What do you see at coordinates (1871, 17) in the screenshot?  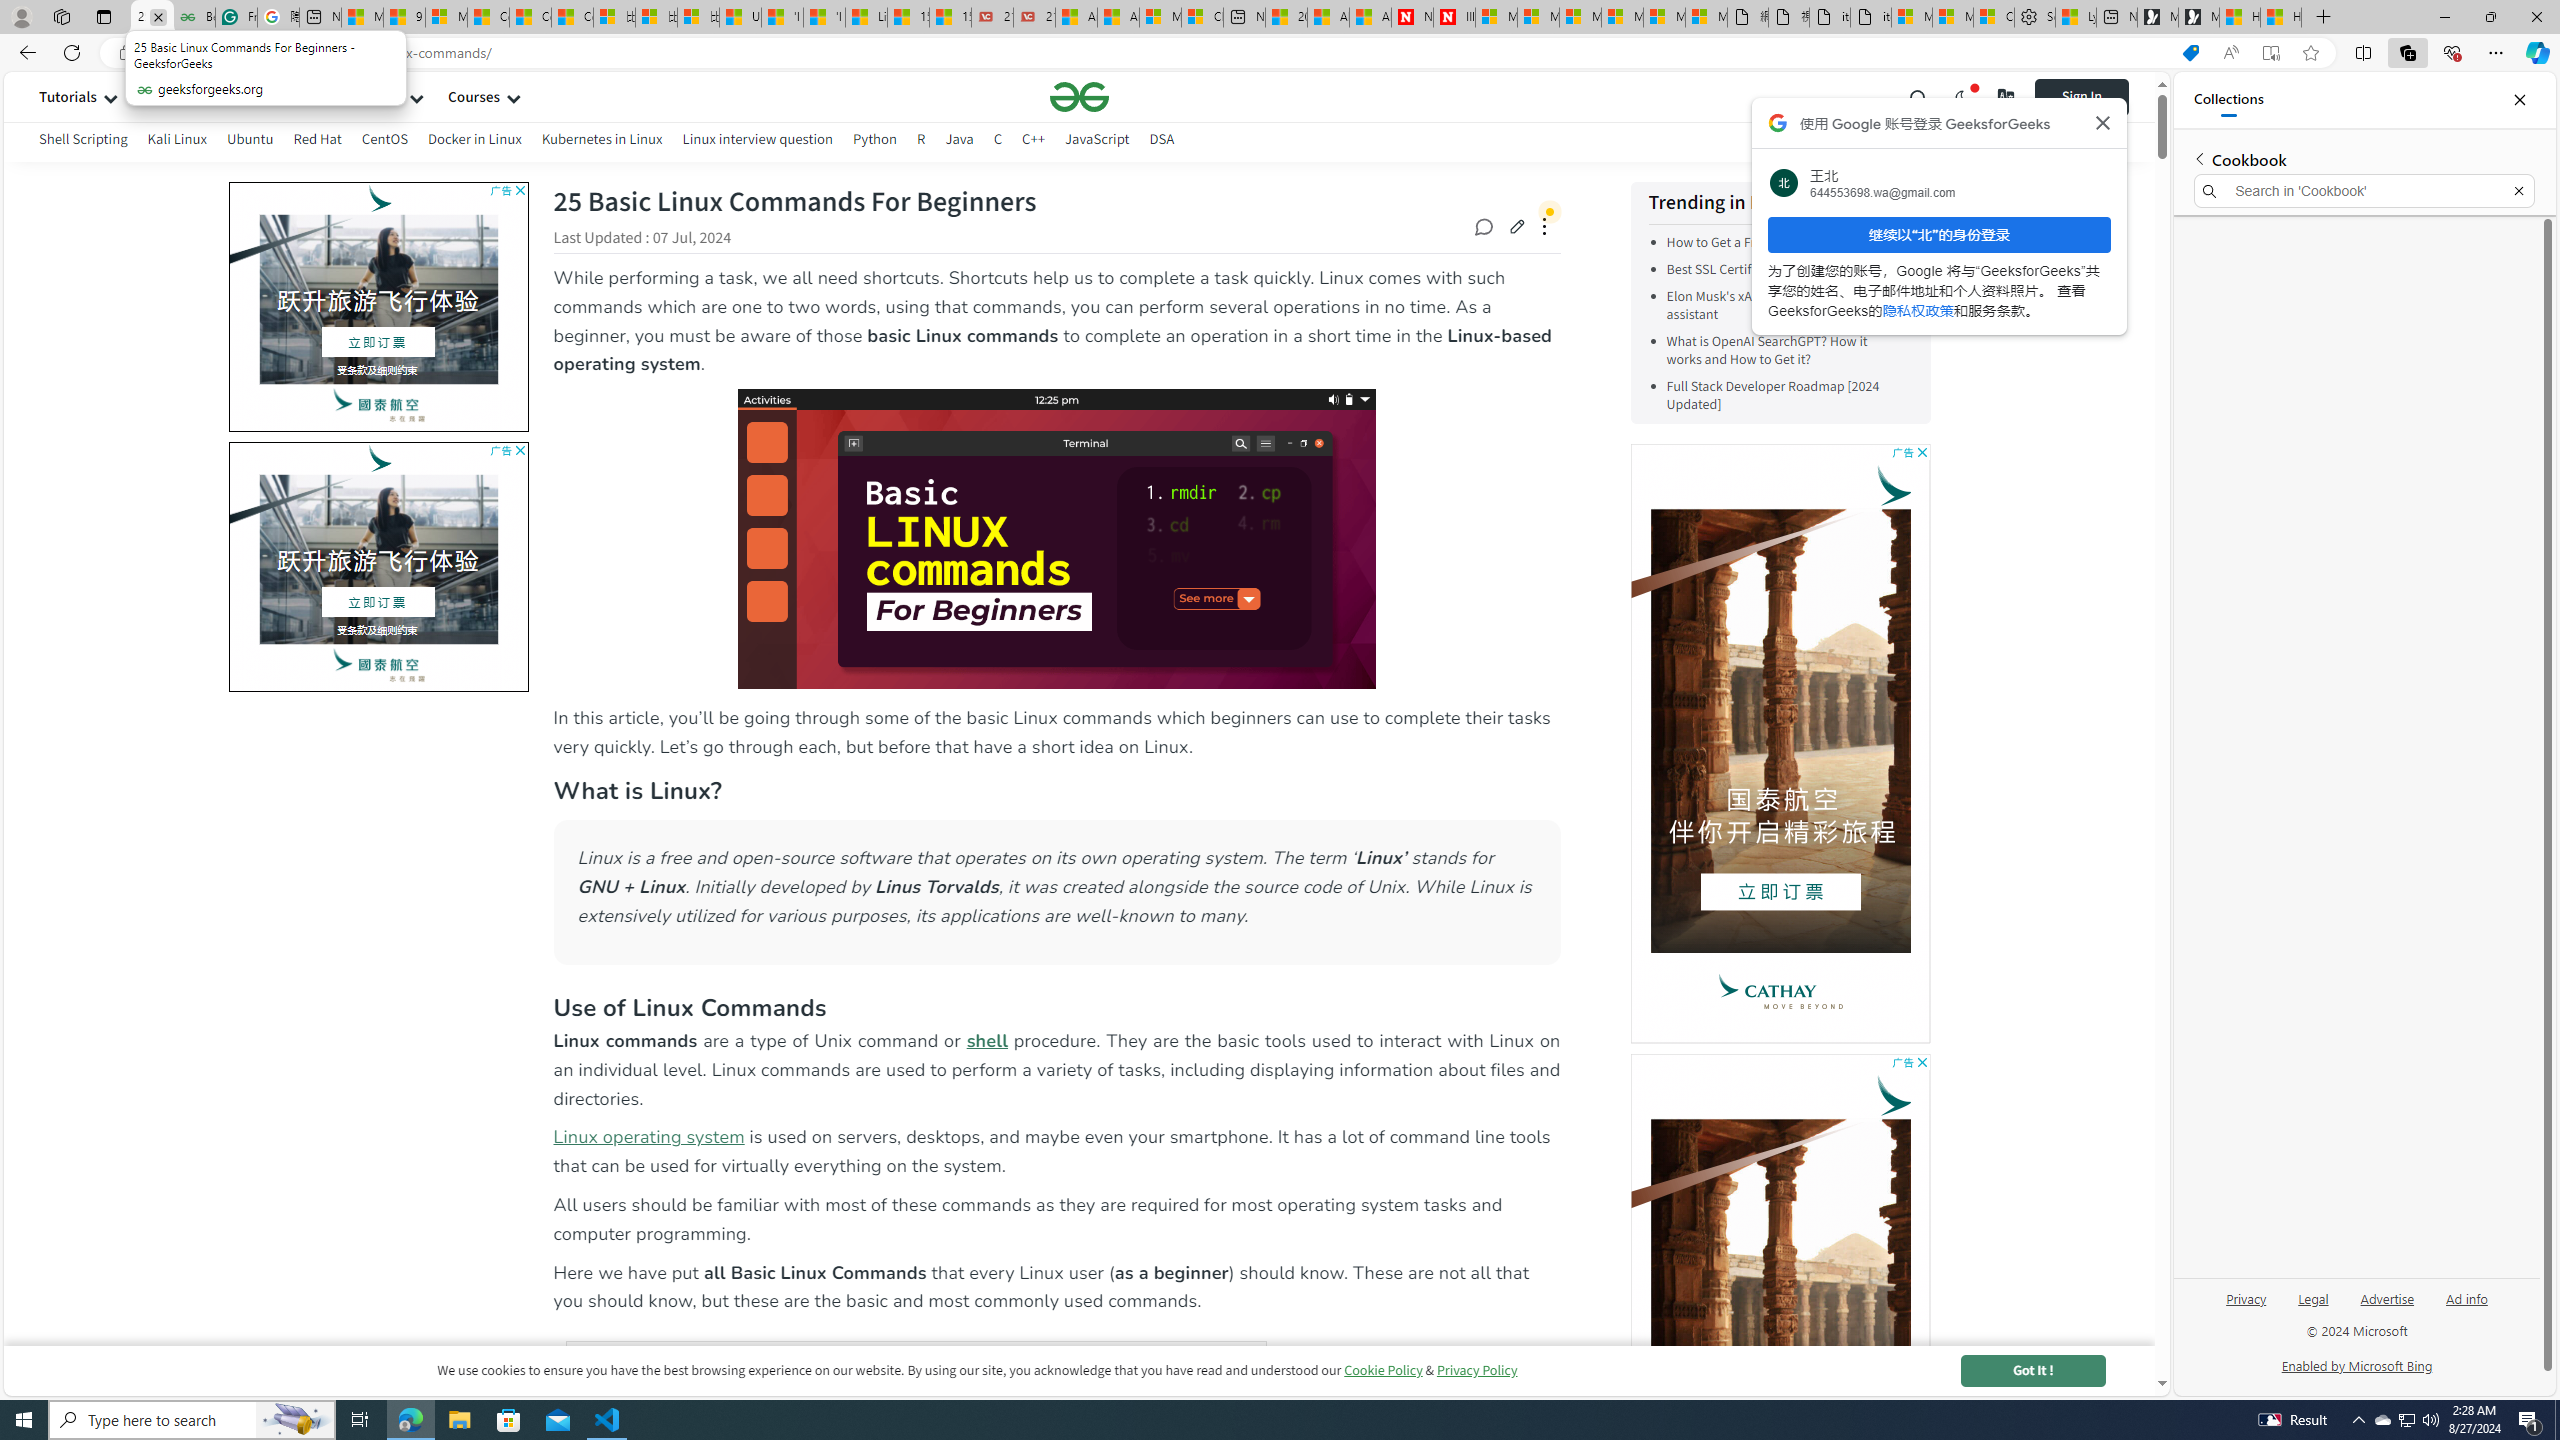 I see `itconcepthk.com/projector_solutions.mp4` at bounding box center [1871, 17].